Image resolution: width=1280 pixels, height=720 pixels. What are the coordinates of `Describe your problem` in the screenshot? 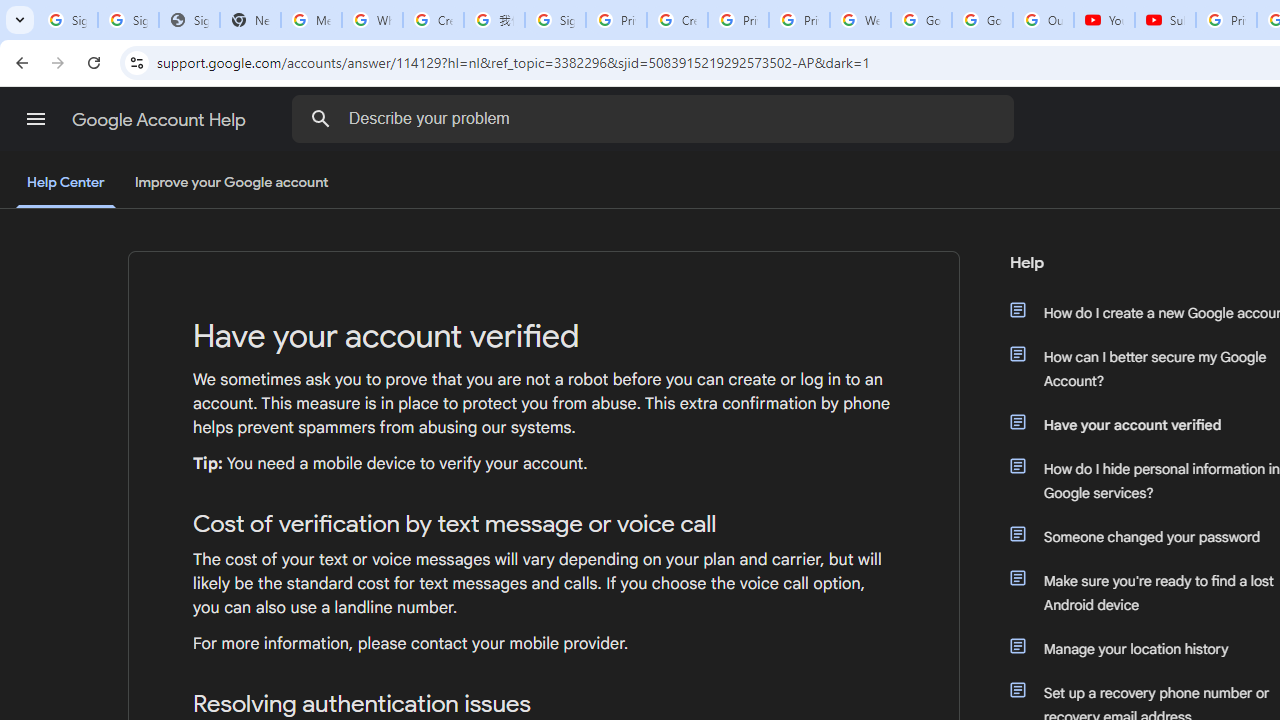 It's located at (656, 118).